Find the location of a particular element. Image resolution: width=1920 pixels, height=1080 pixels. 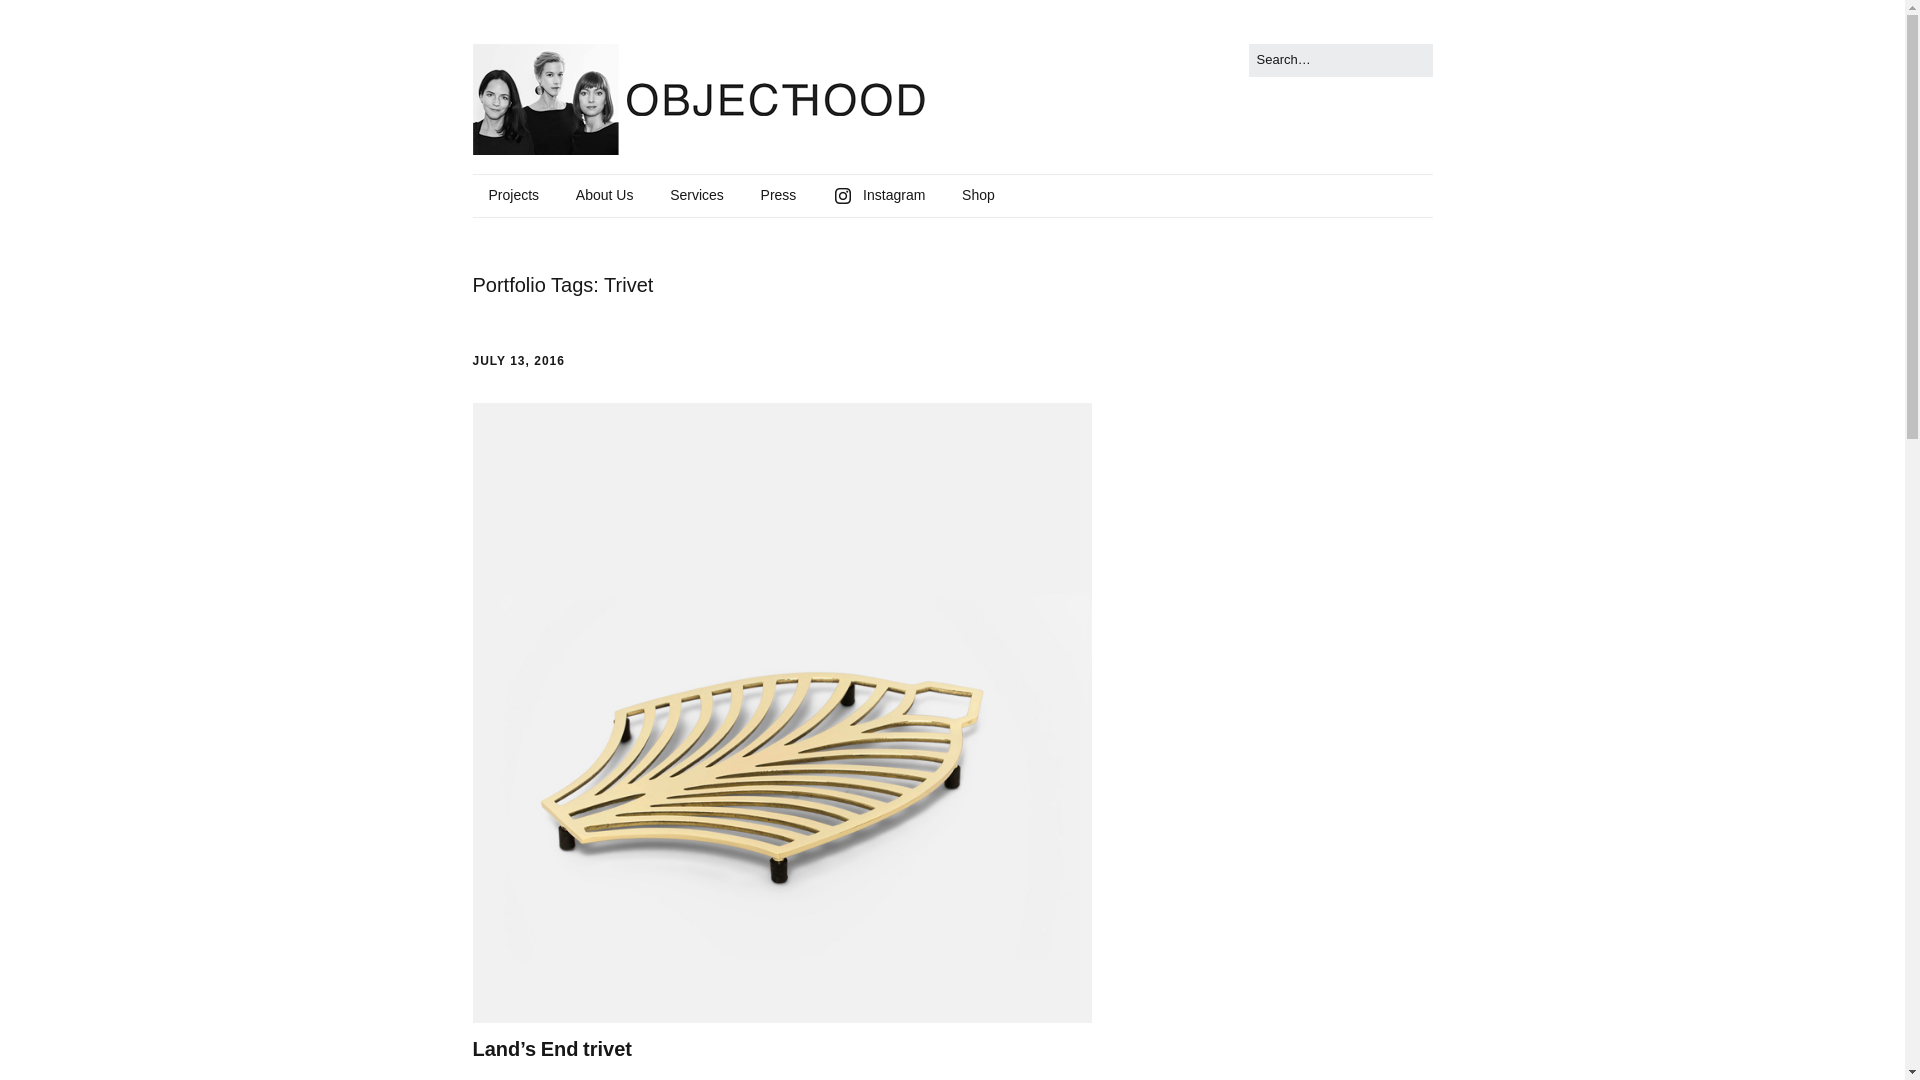

Search is located at coordinates (38, 20).